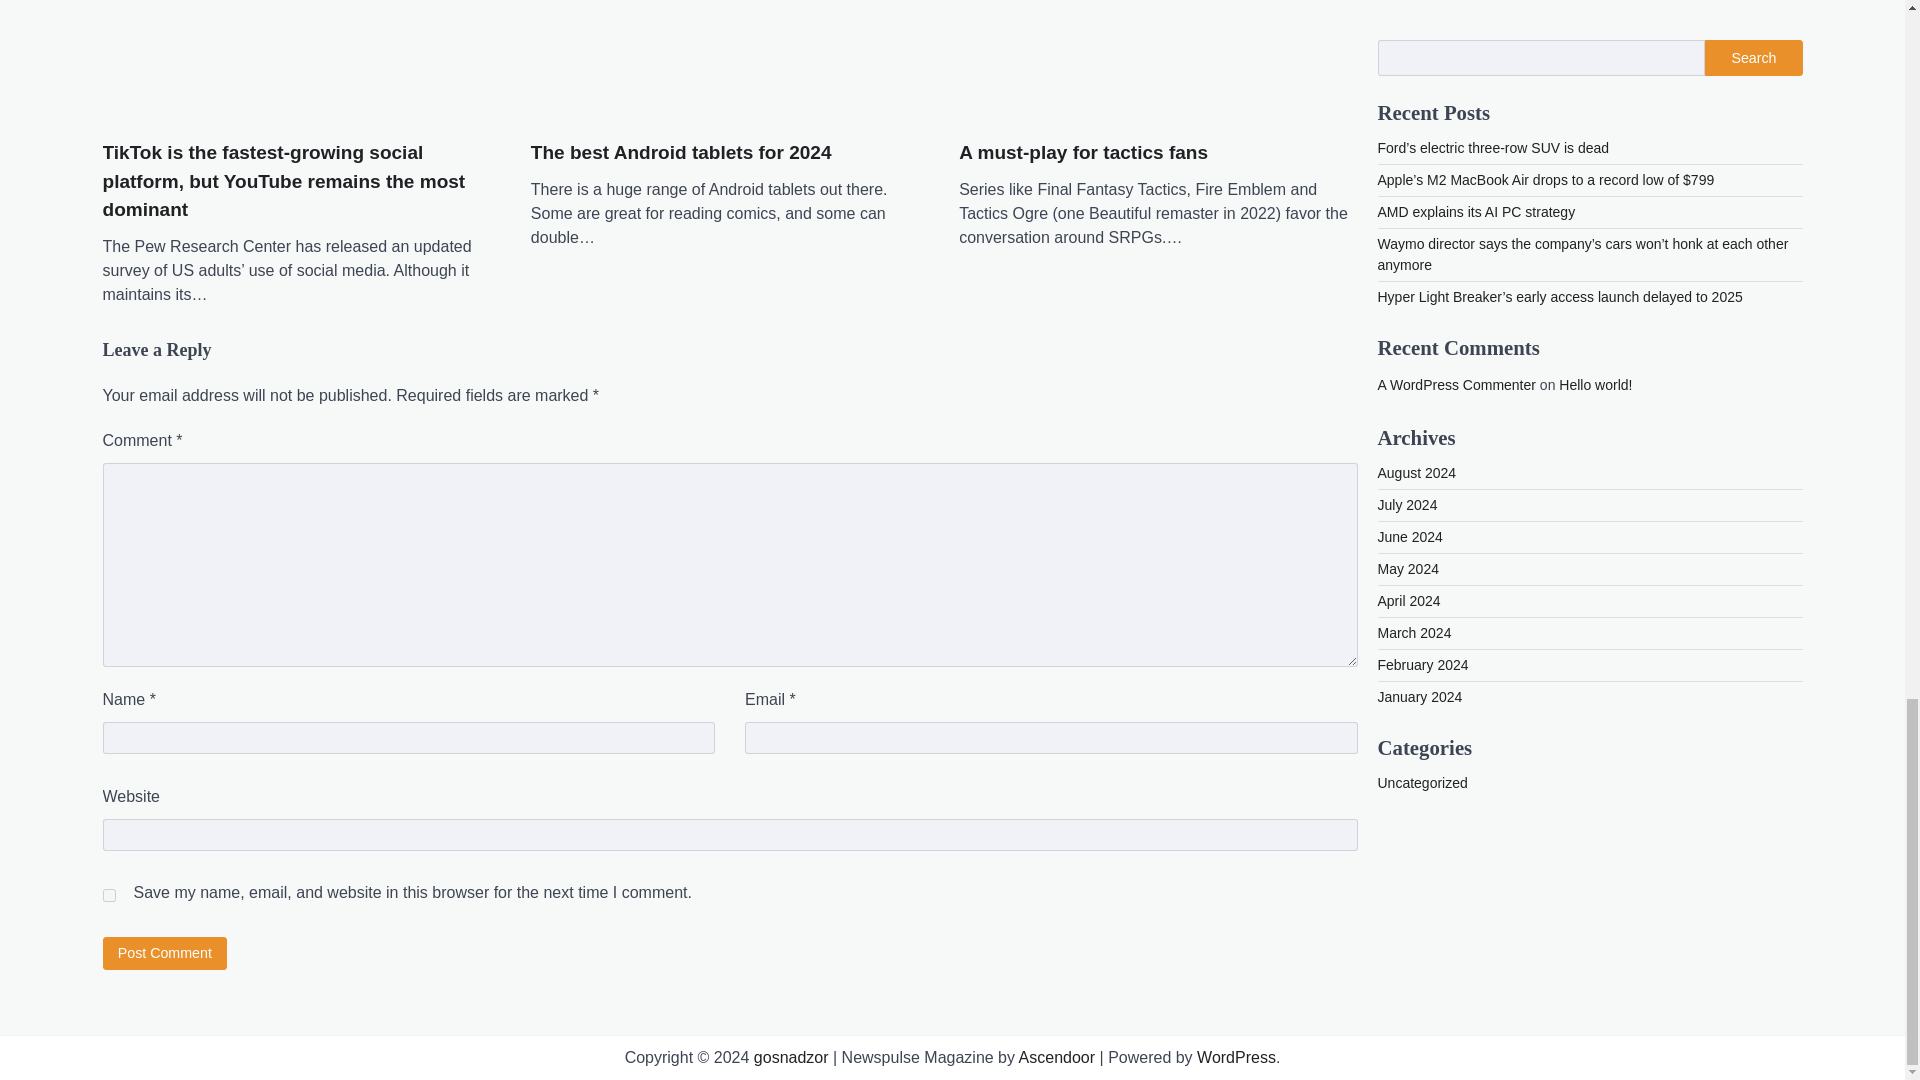 The height and width of the screenshot is (1080, 1920). I want to click on yes, so click(108, 894).